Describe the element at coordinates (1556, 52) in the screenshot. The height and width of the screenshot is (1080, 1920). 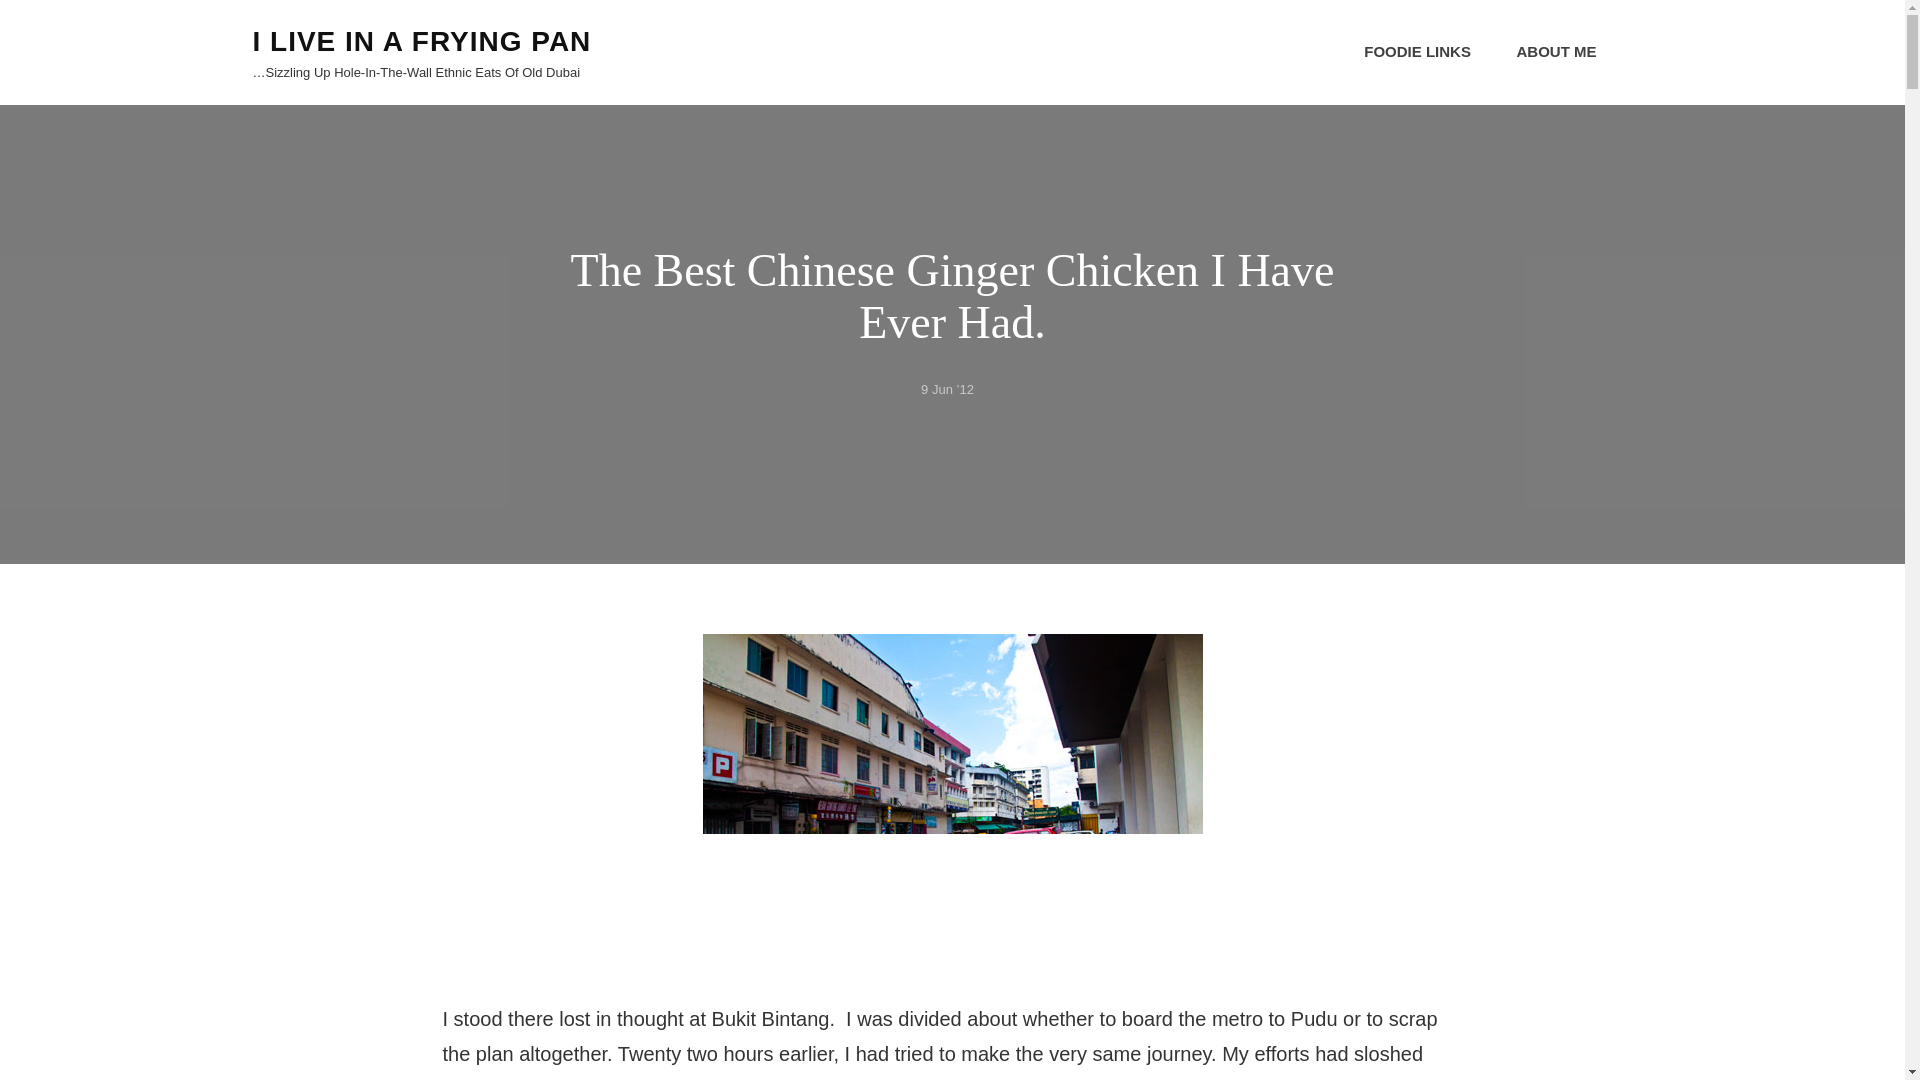
I see `ABOUT ME` at that location.